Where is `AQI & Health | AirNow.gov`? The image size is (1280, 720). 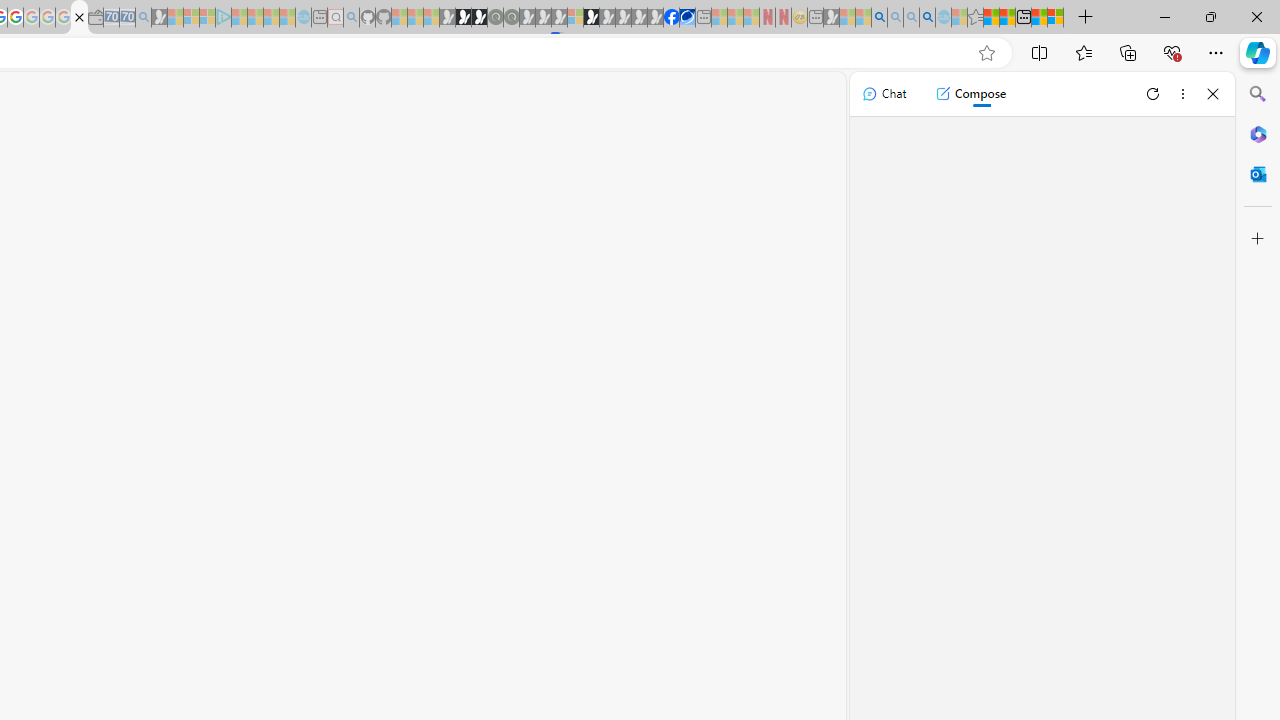
AQI & Health | AirNow.gov is located at coordinates (687, 18).